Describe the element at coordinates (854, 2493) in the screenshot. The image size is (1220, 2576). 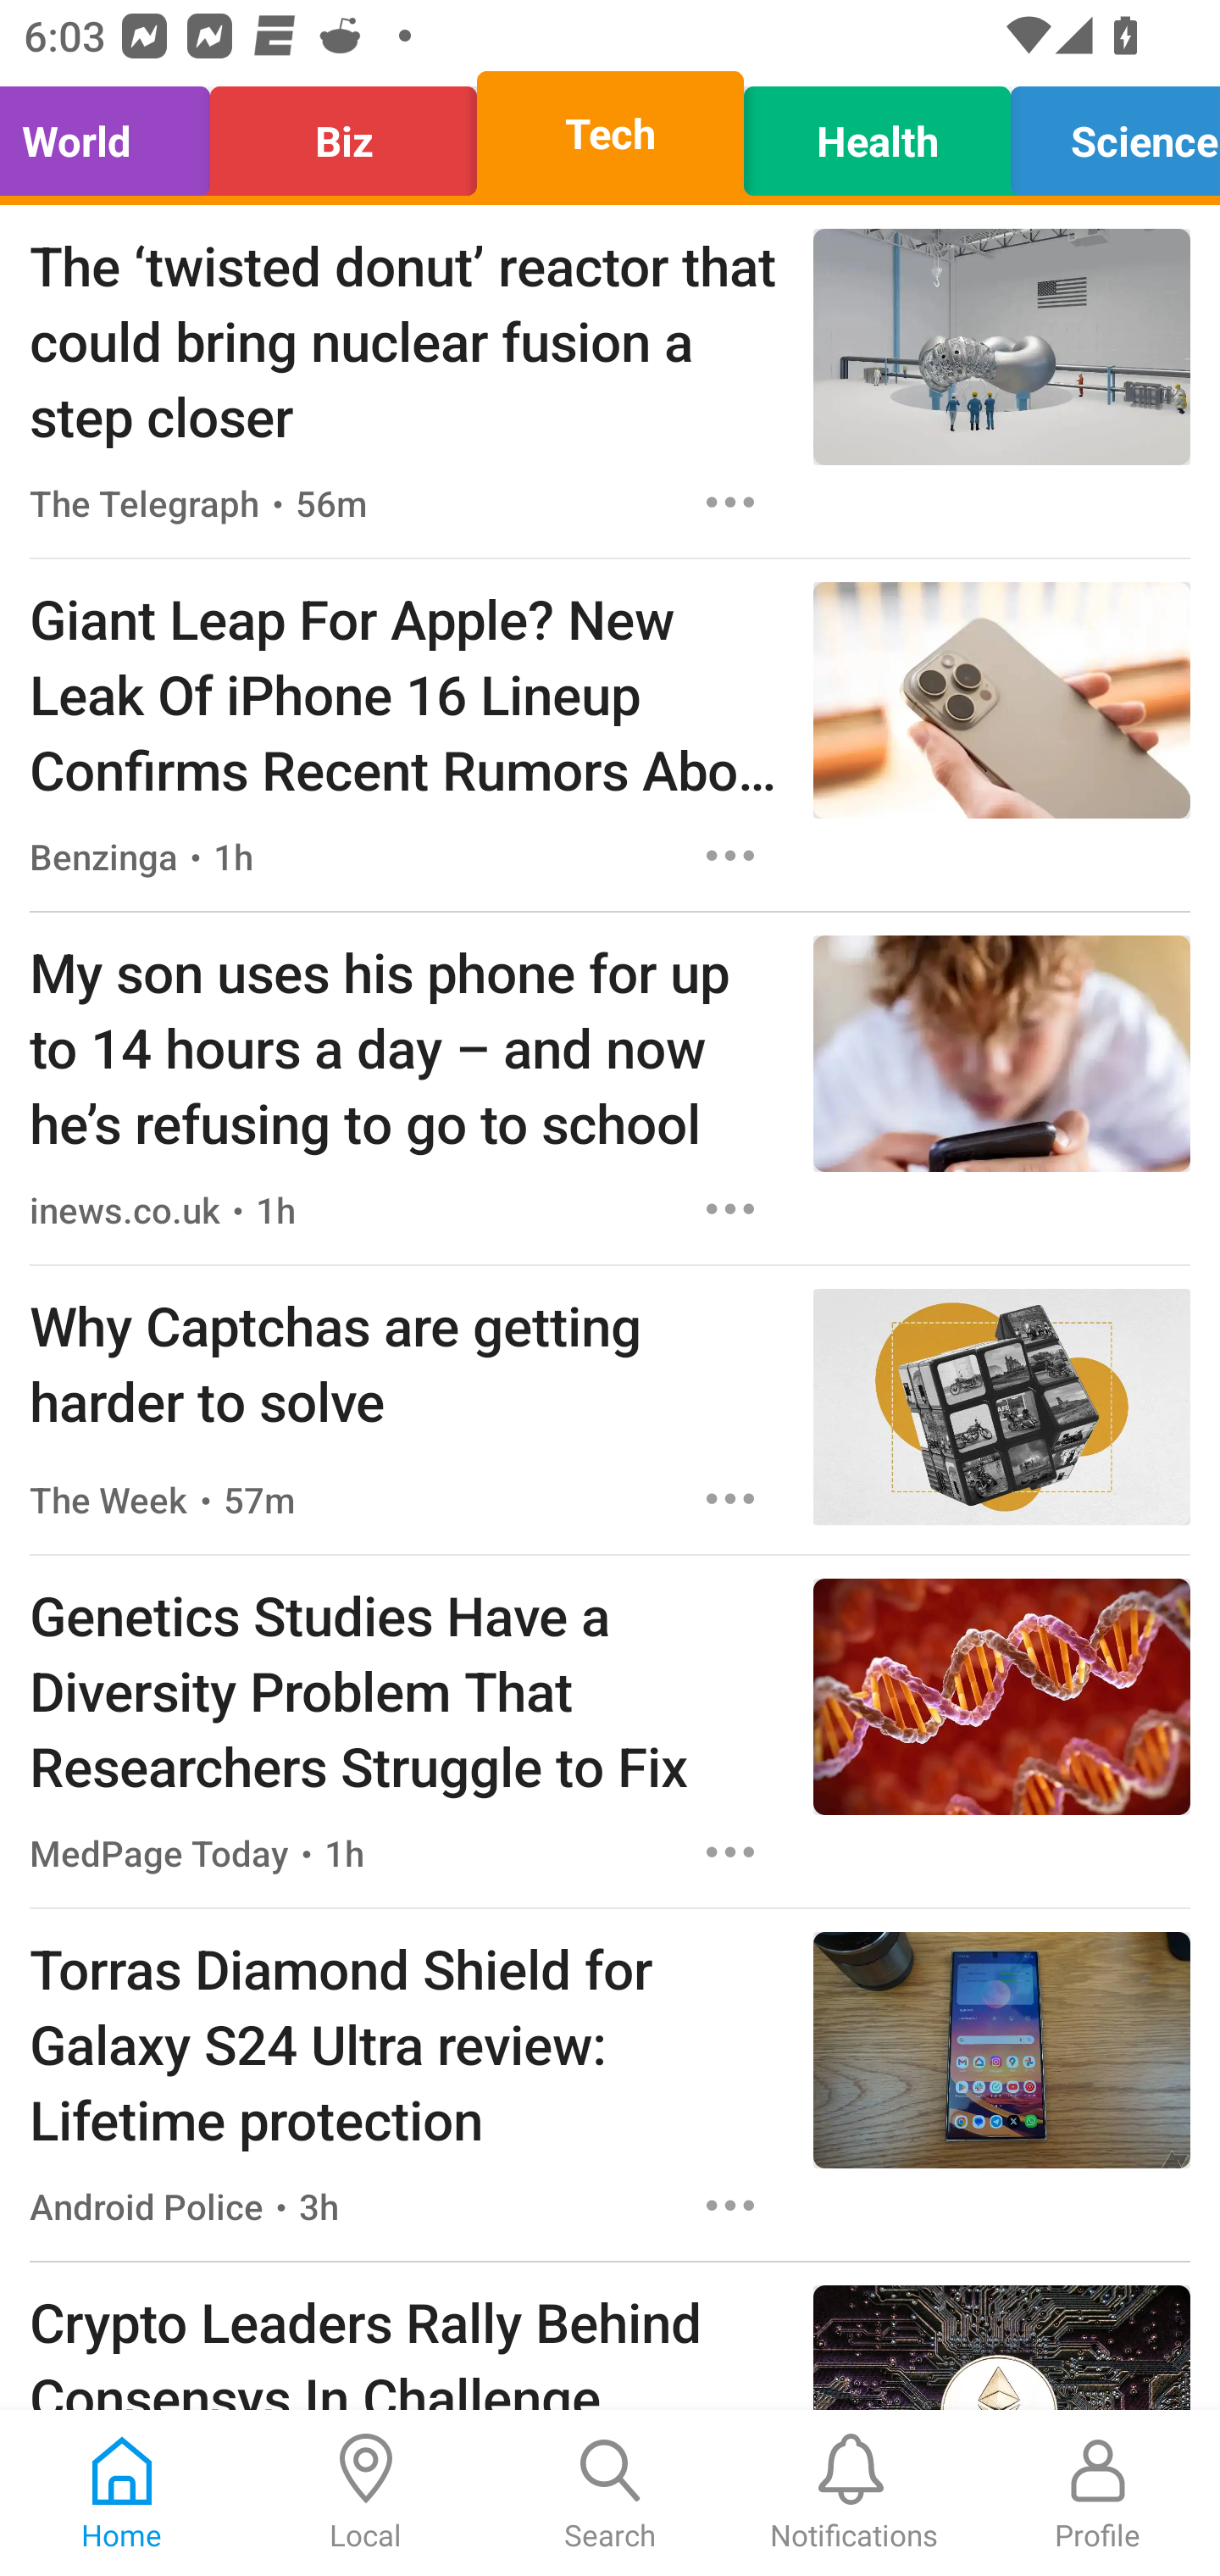
I see `Notifications` at that location.